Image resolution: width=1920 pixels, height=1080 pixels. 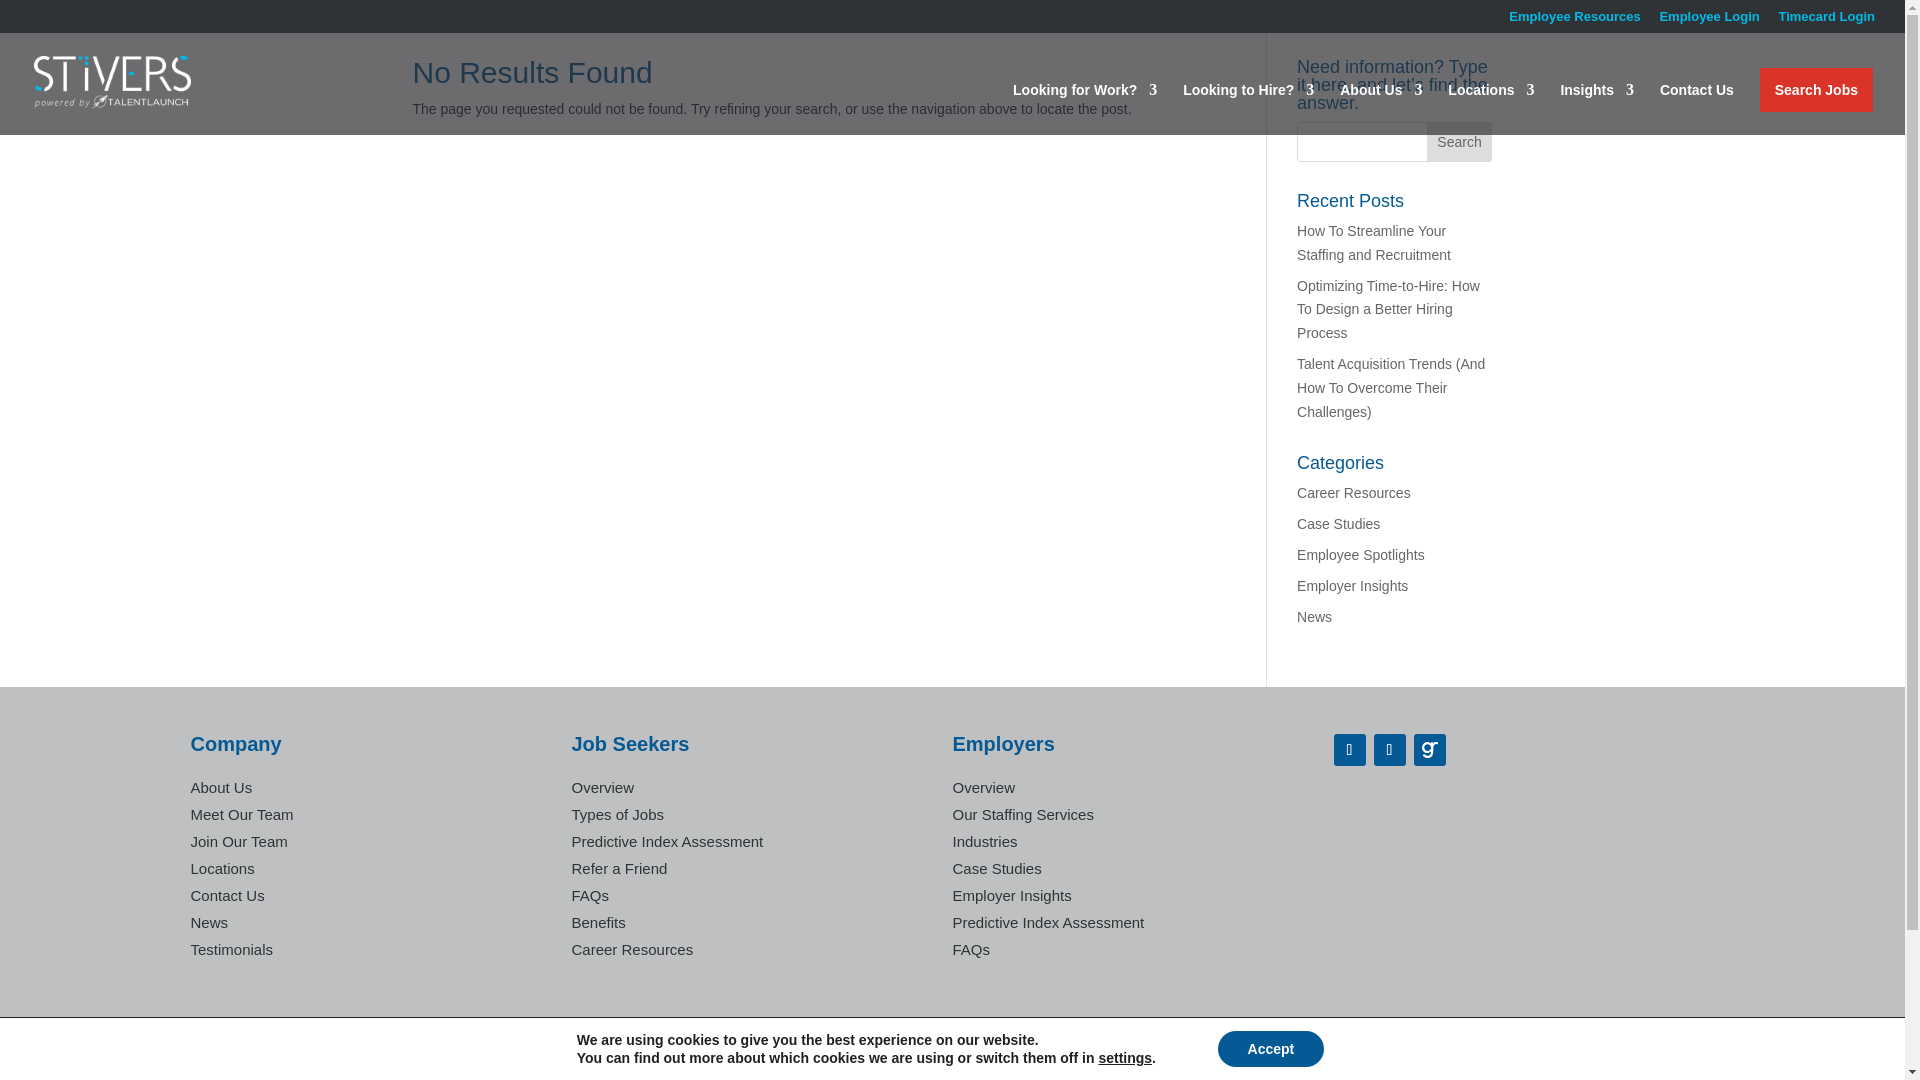 What do you see at coordinates (1350, 750) in the screenshot?
I see `Follow on Facebook` at bounding box center [1350, 750].